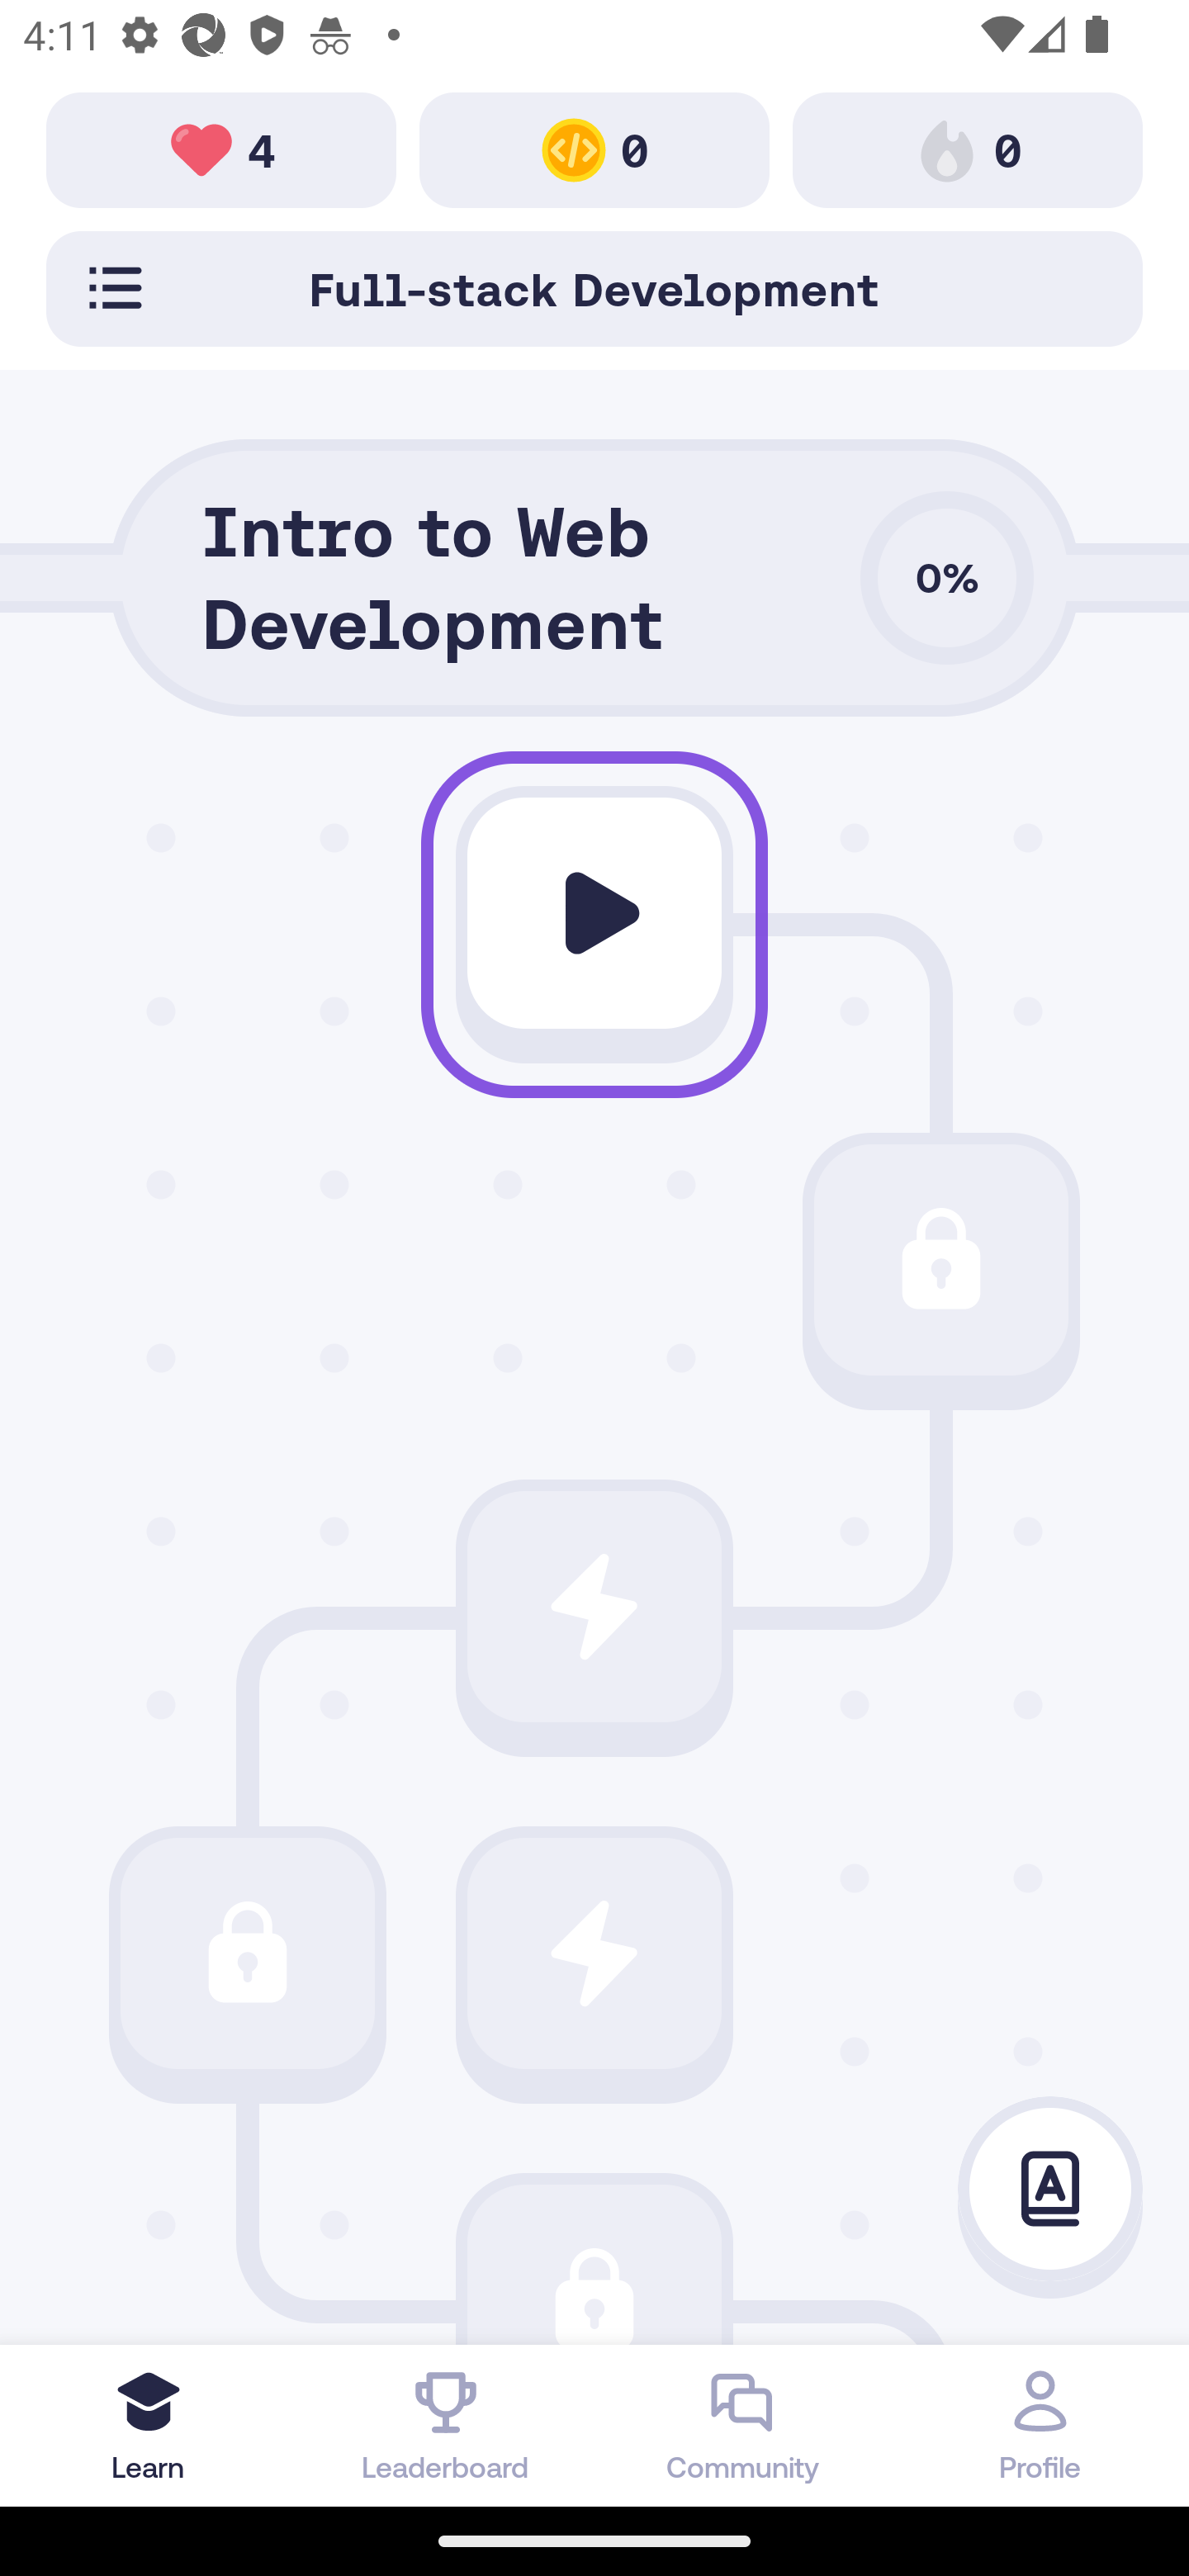 The height and width of the screenshot is (2576, 1189). I want to click on Path Icon, so click(247, 1952).